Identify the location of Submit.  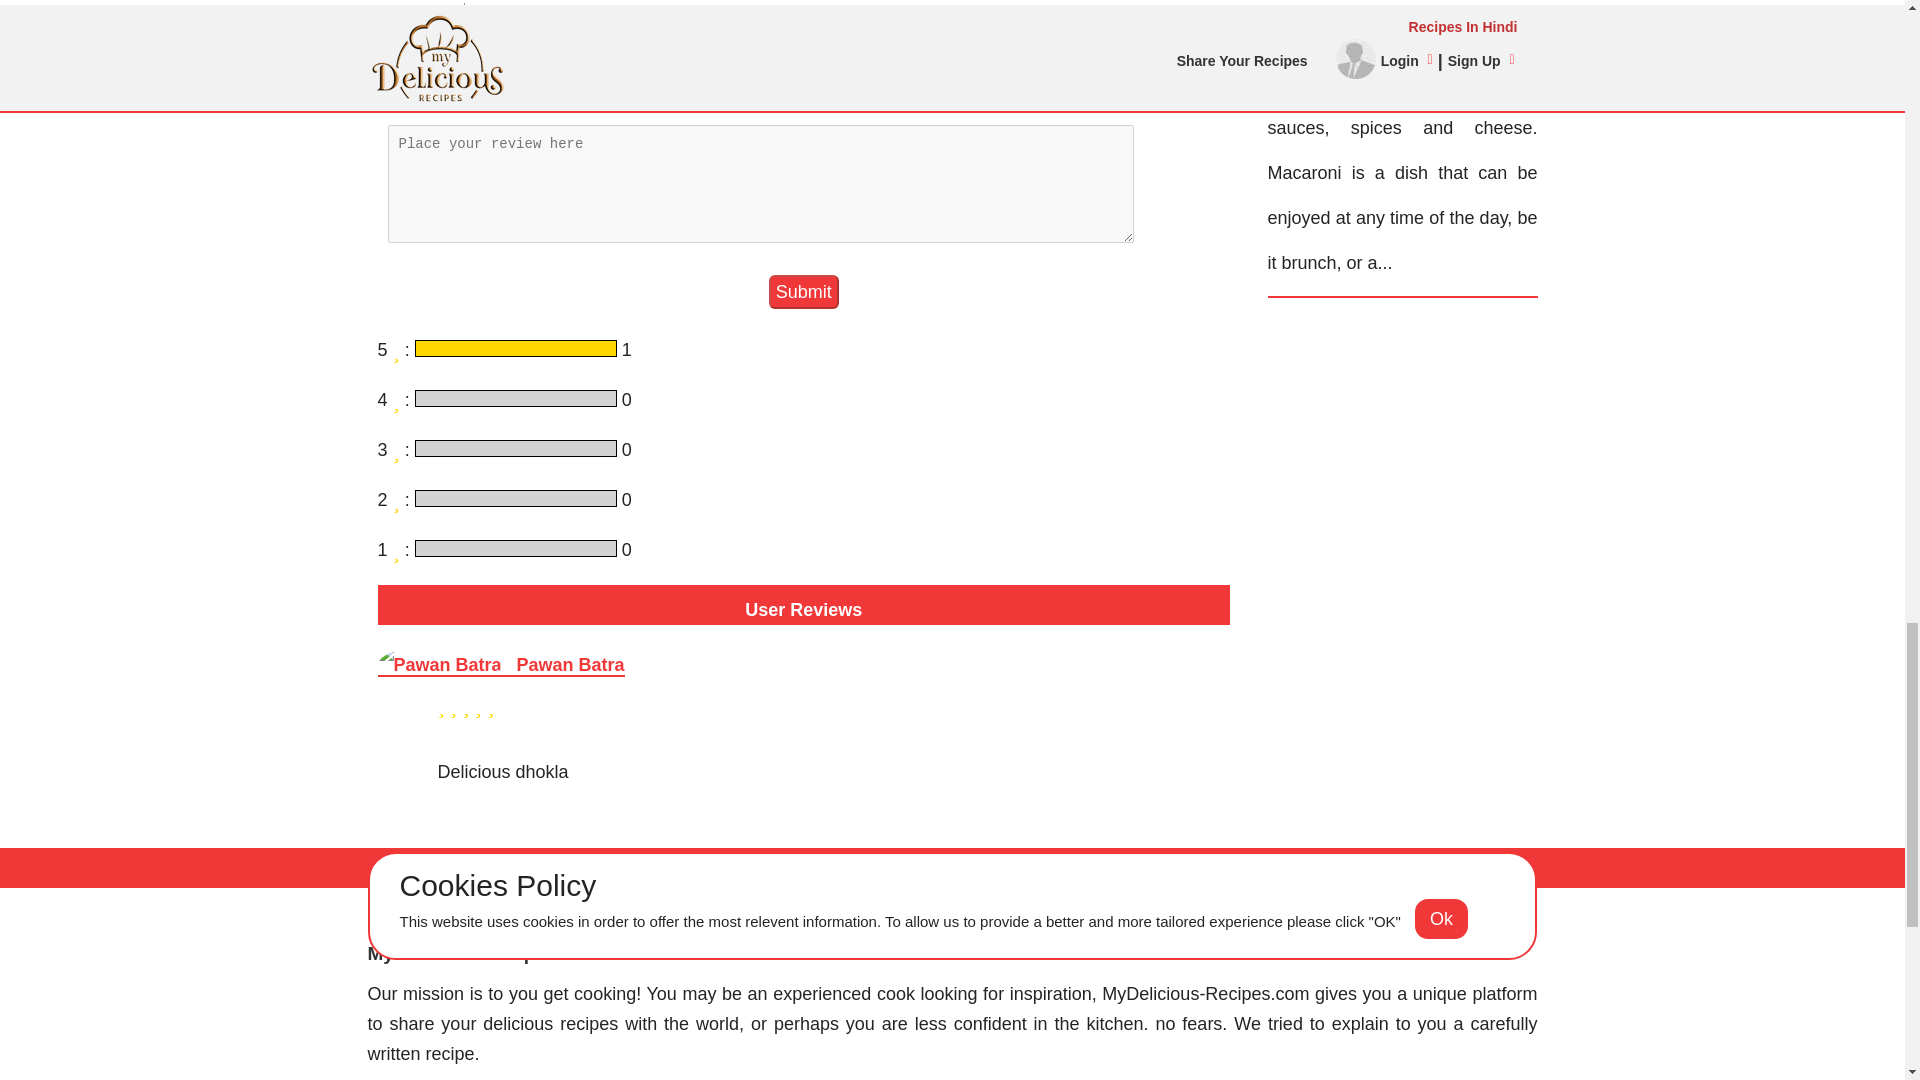
(804, 292).